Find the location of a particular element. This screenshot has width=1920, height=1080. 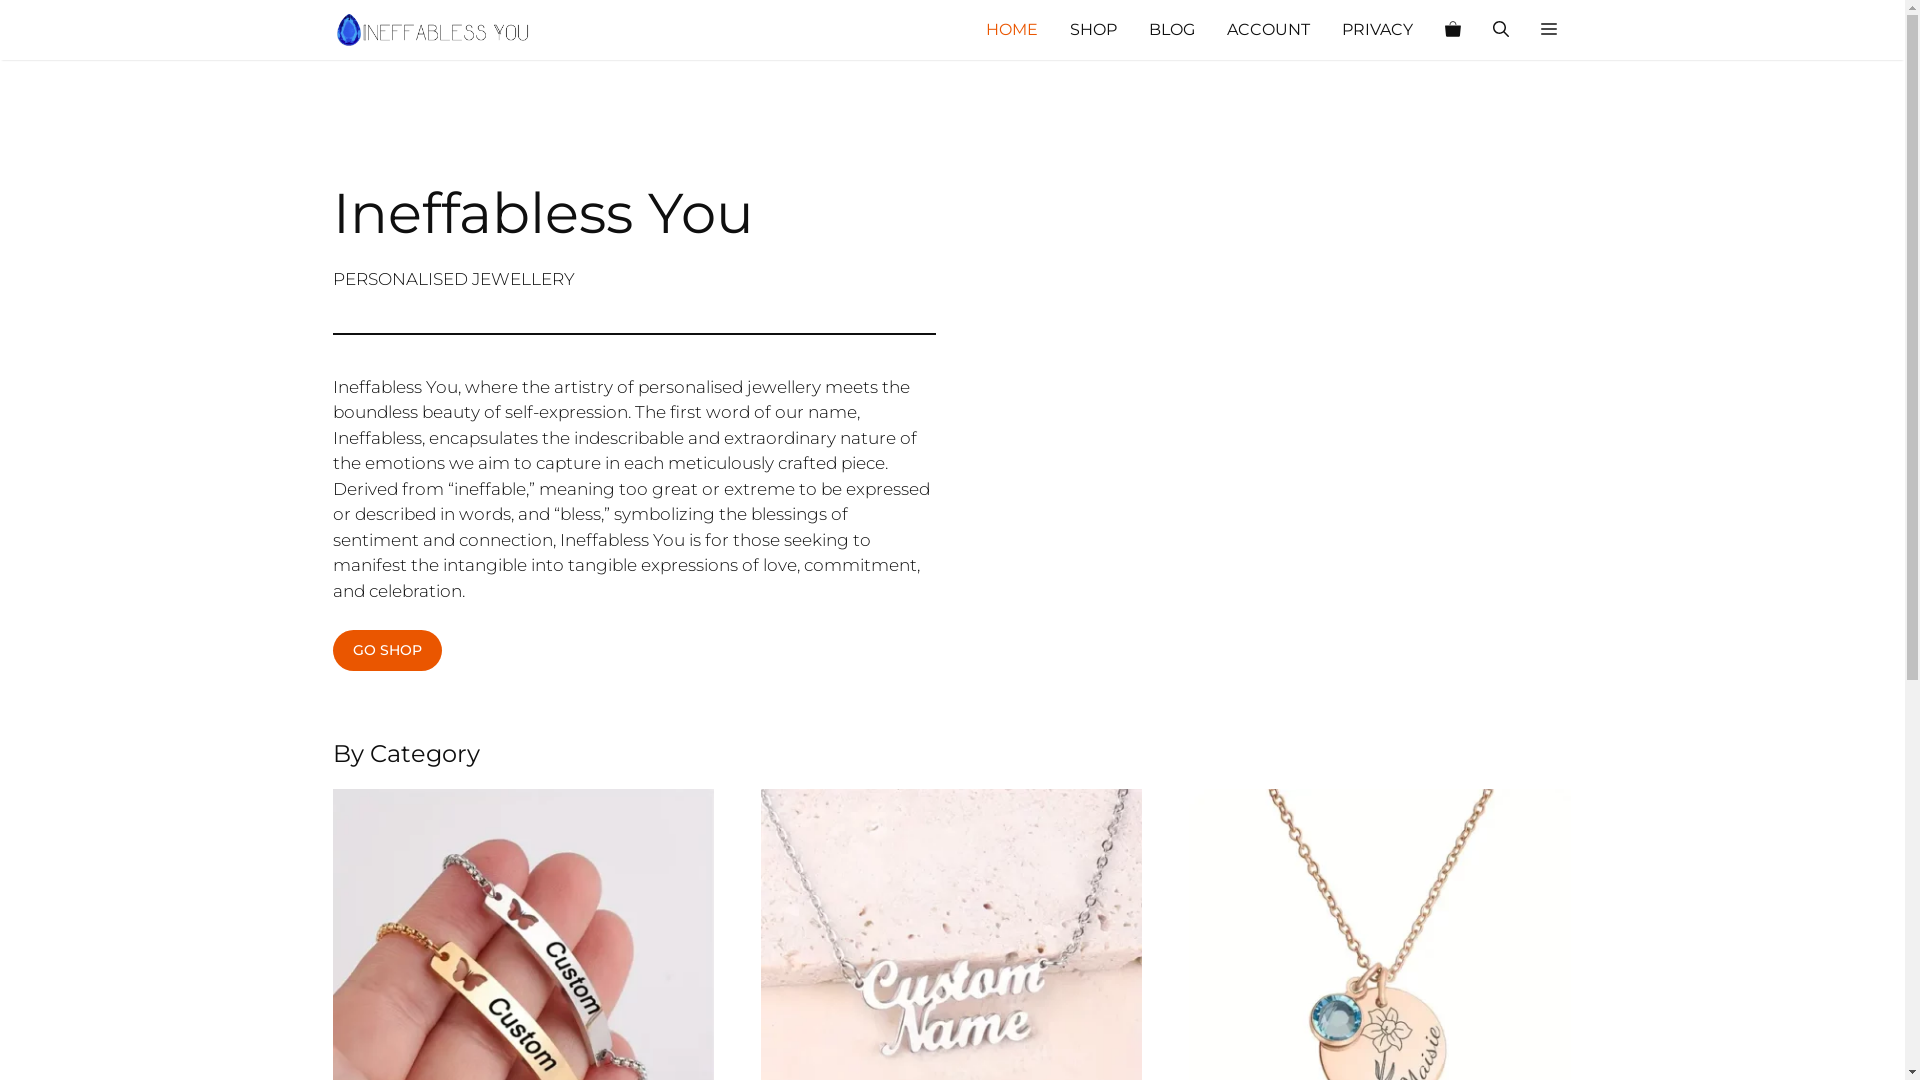

HOME is located at coordinates (1012, 30).